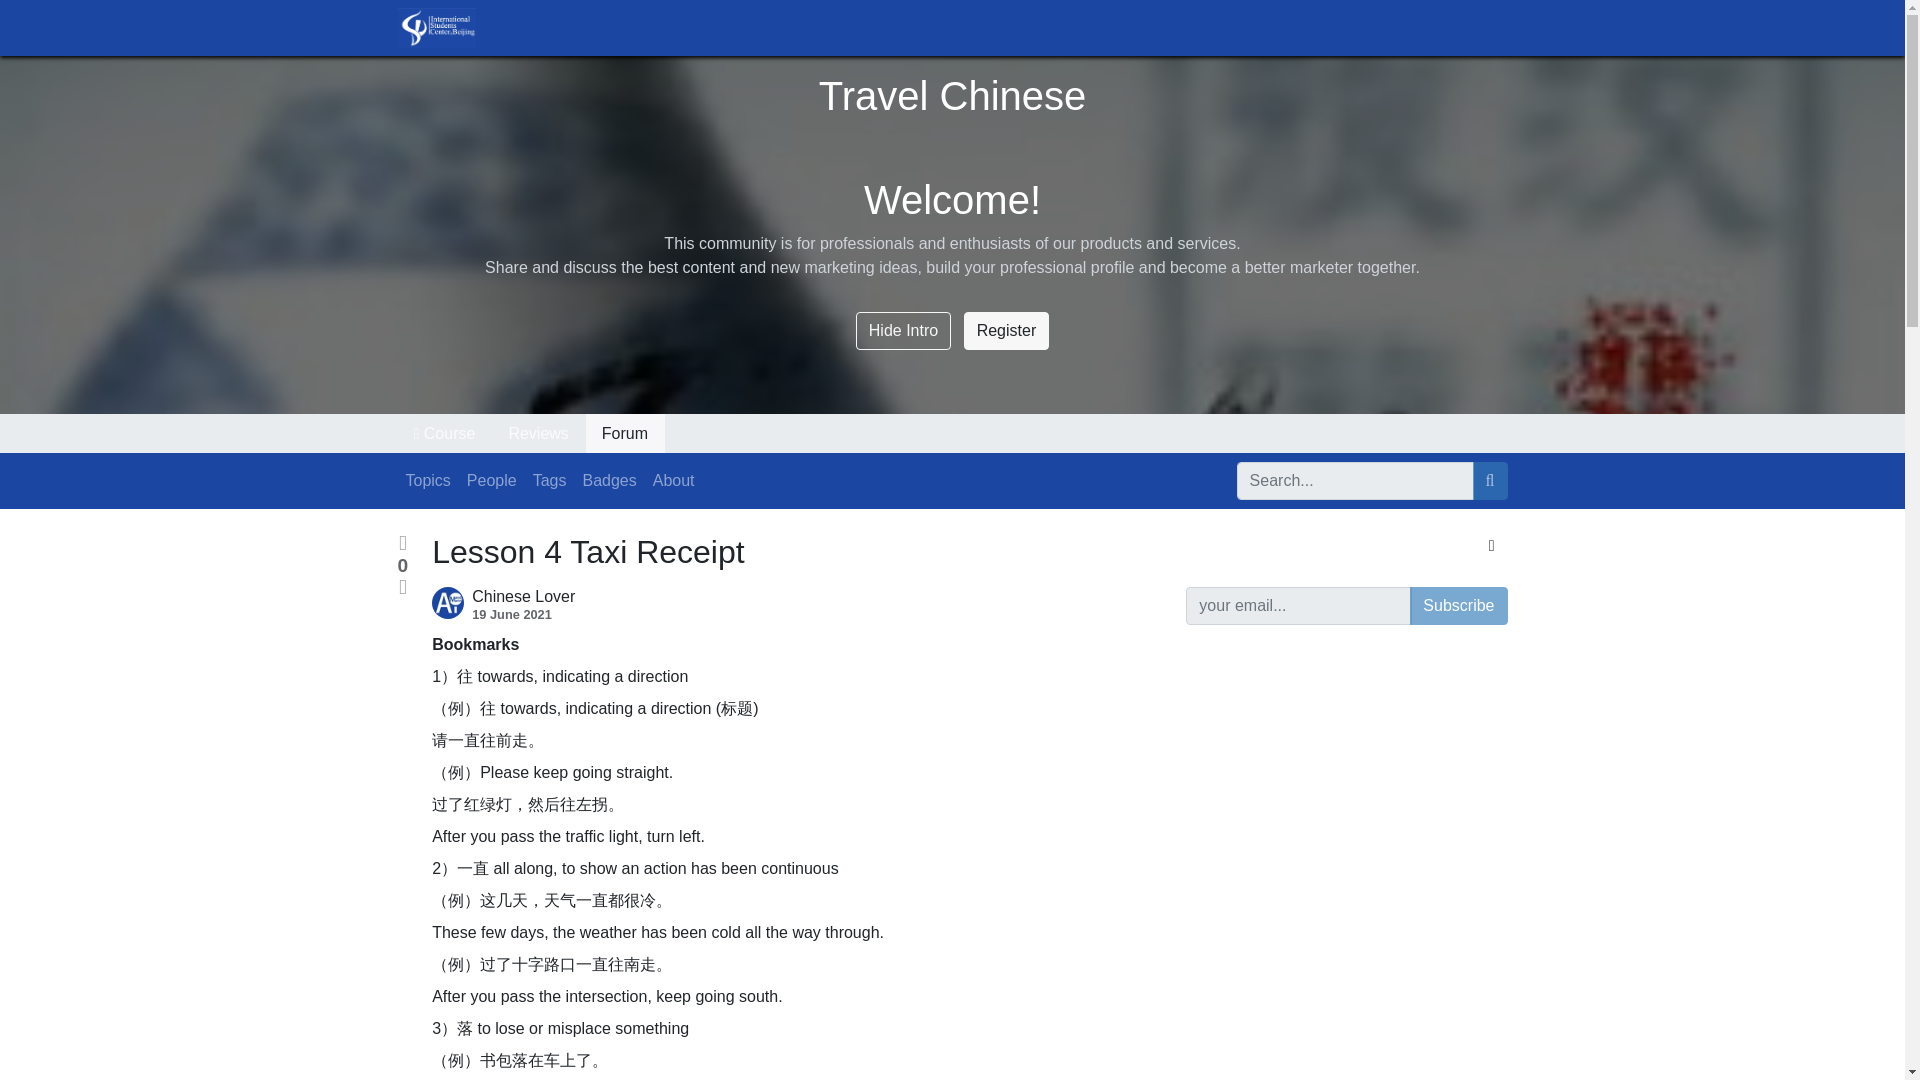 This screenshot has height=1080, width=1920. What do you see at coordinates (428, 481) in the screenshot?
I see `Topics` at bounding box center [428, 481].